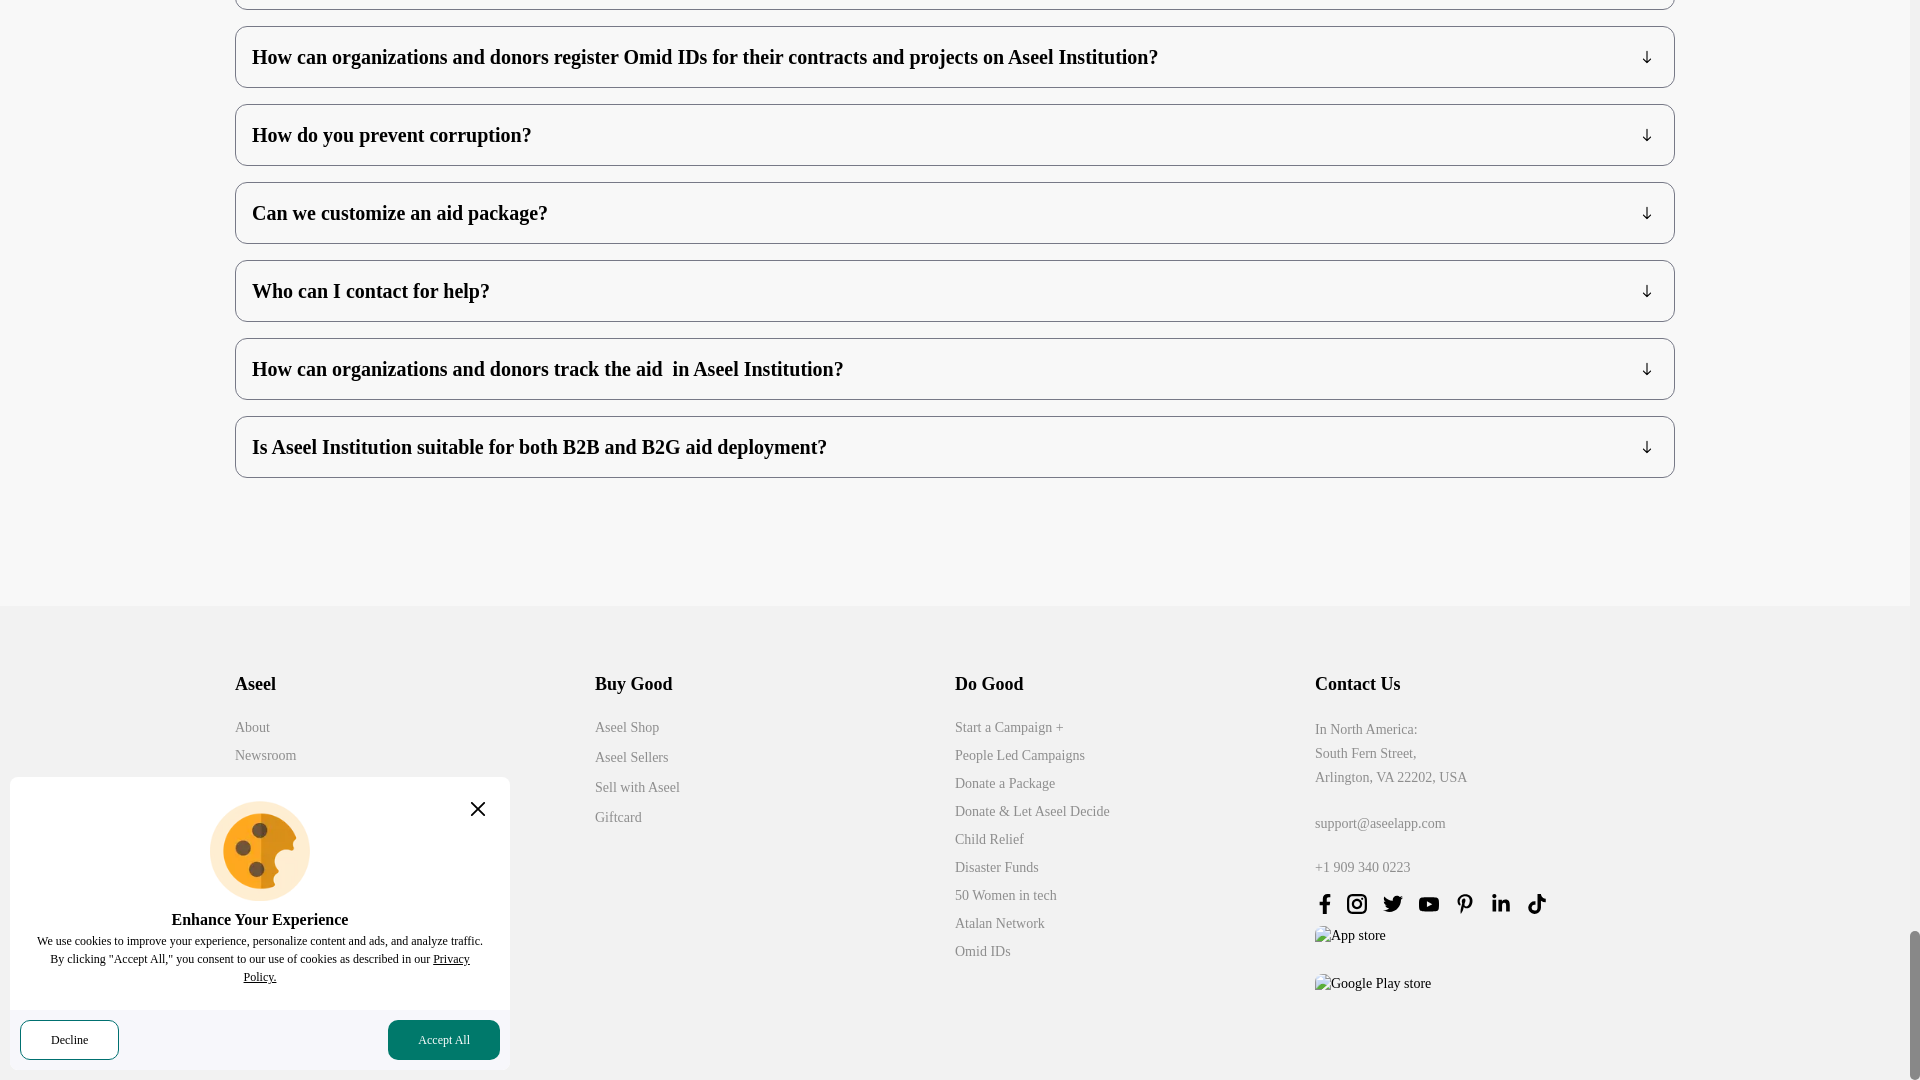 The height and width of the screenshot is (1080, 1920). What do you see at coordinates (414, 784) in the screenshot?
I see `Aseel Institution` at bounding box center [414, 784].